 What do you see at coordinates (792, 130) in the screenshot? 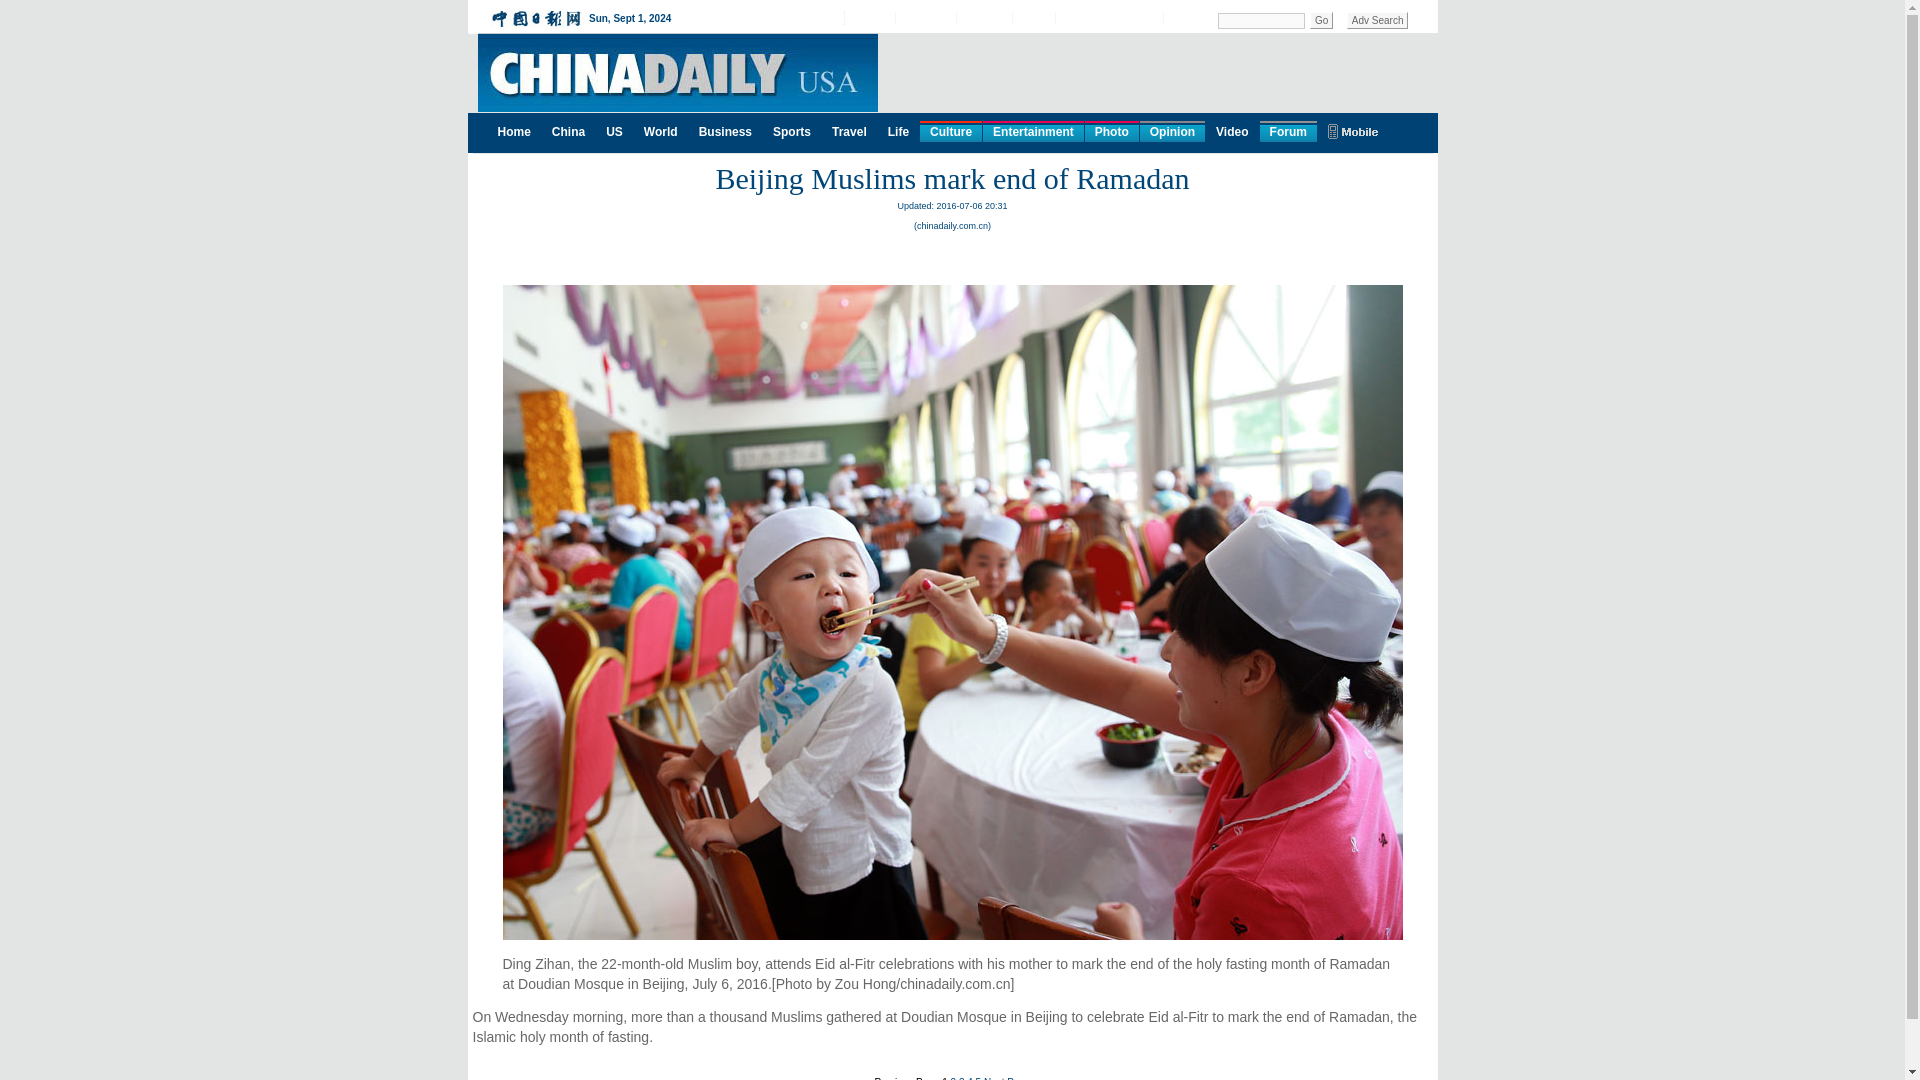
I see `Sports` at bounding box center [792, 130].